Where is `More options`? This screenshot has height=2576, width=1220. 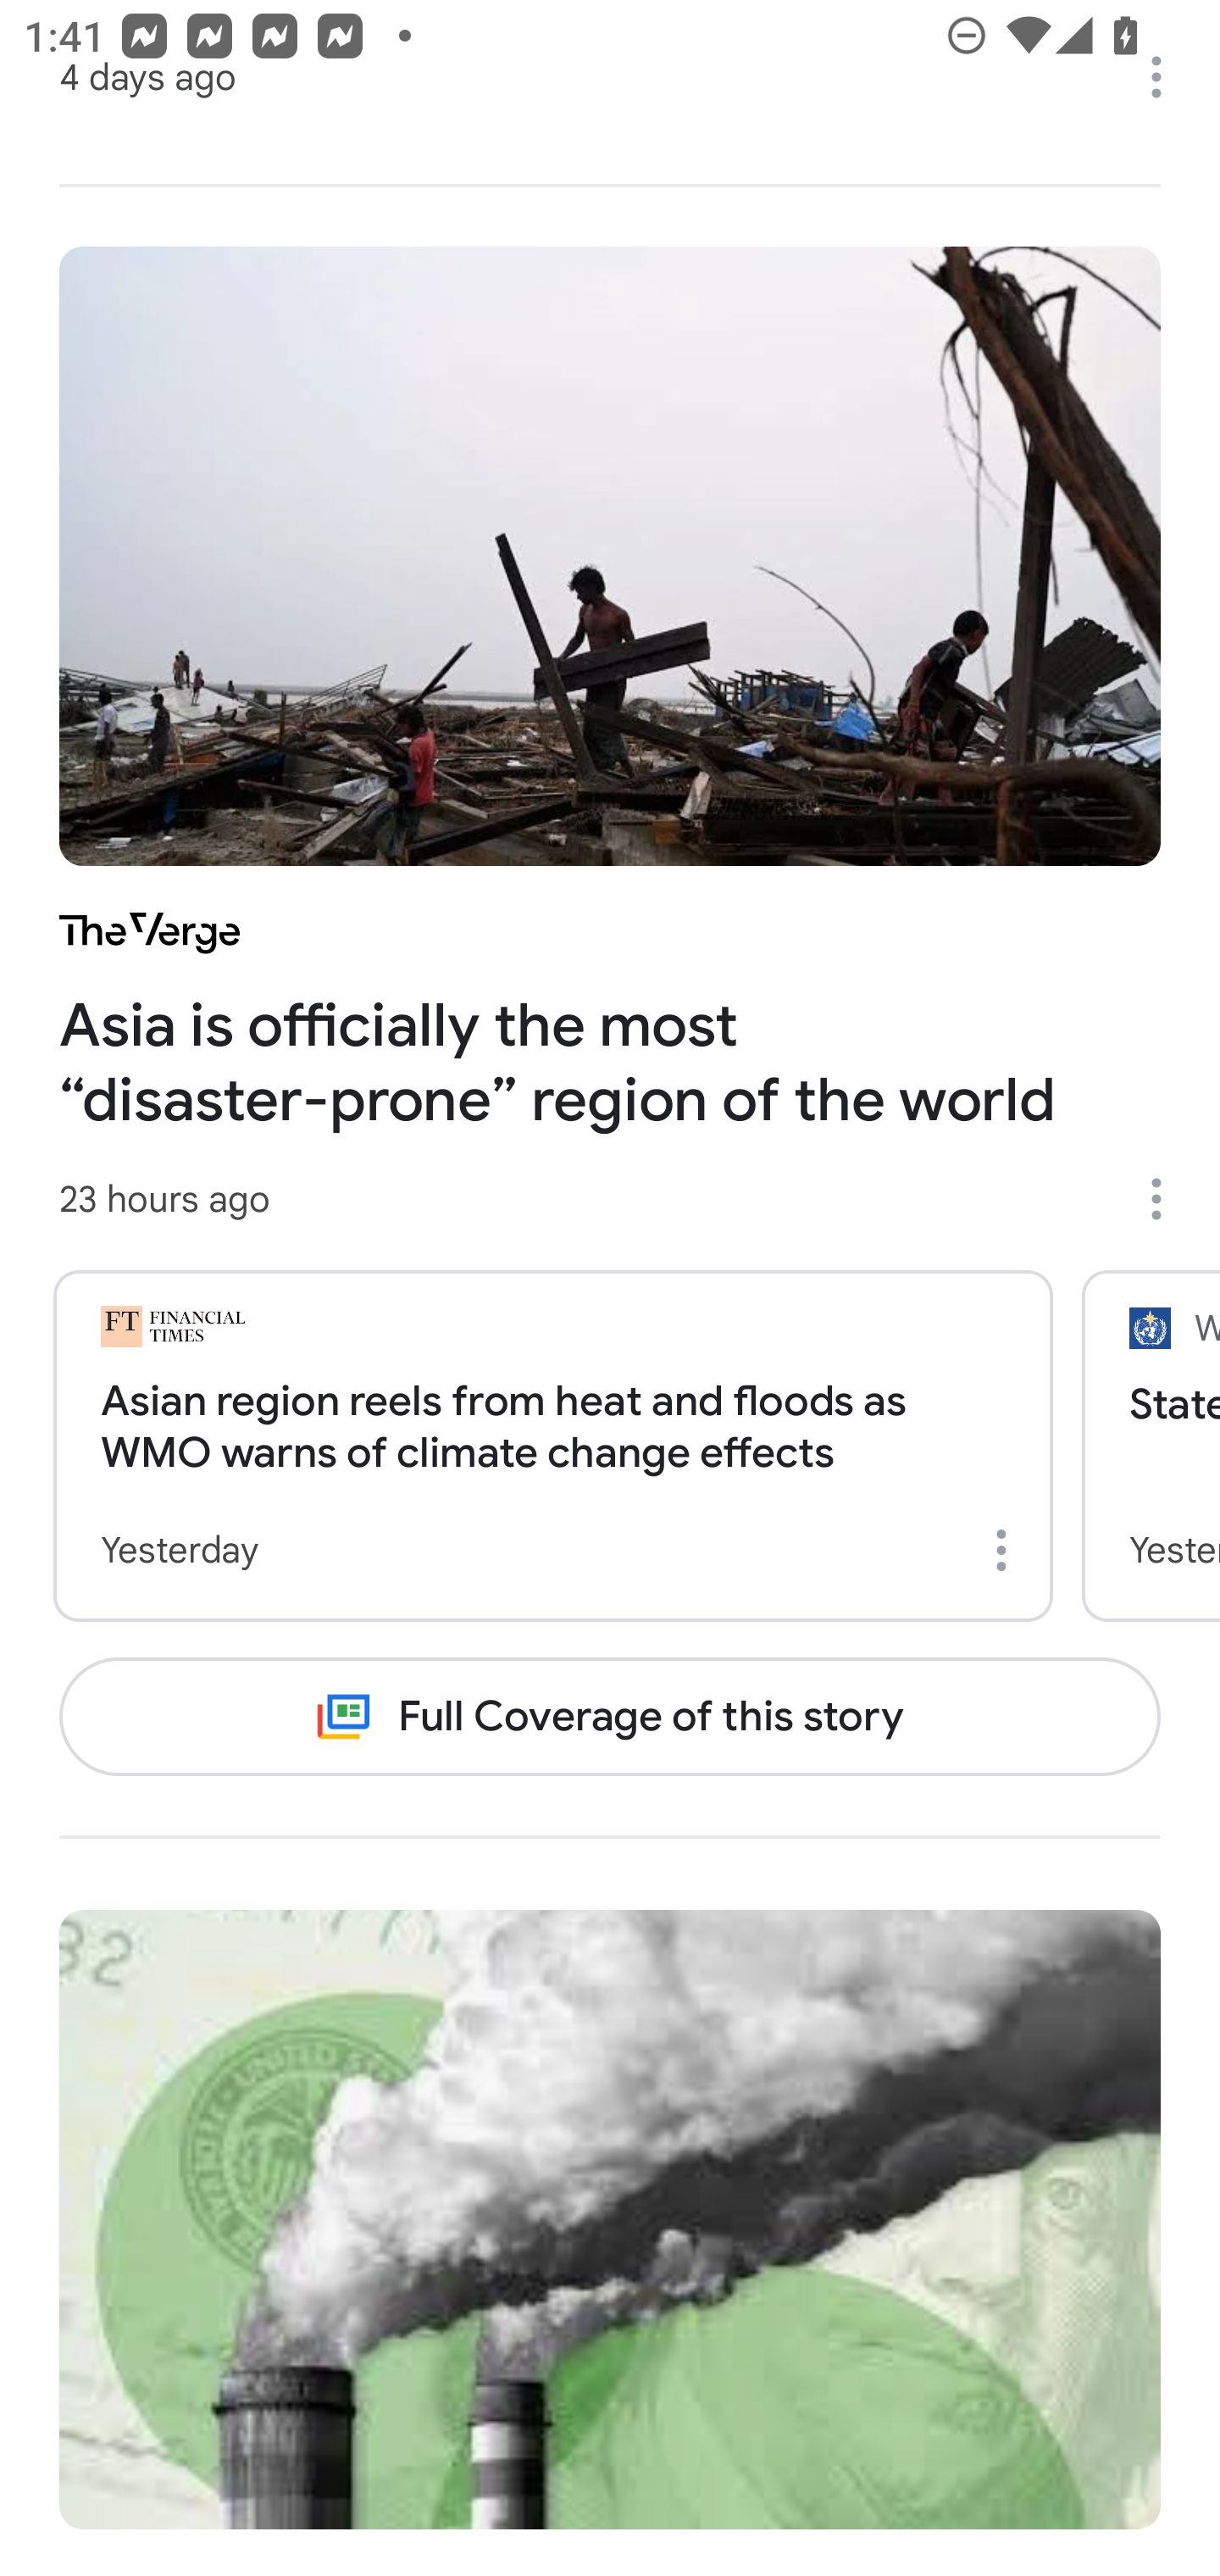 More options is located at coordinates (1167, 77).